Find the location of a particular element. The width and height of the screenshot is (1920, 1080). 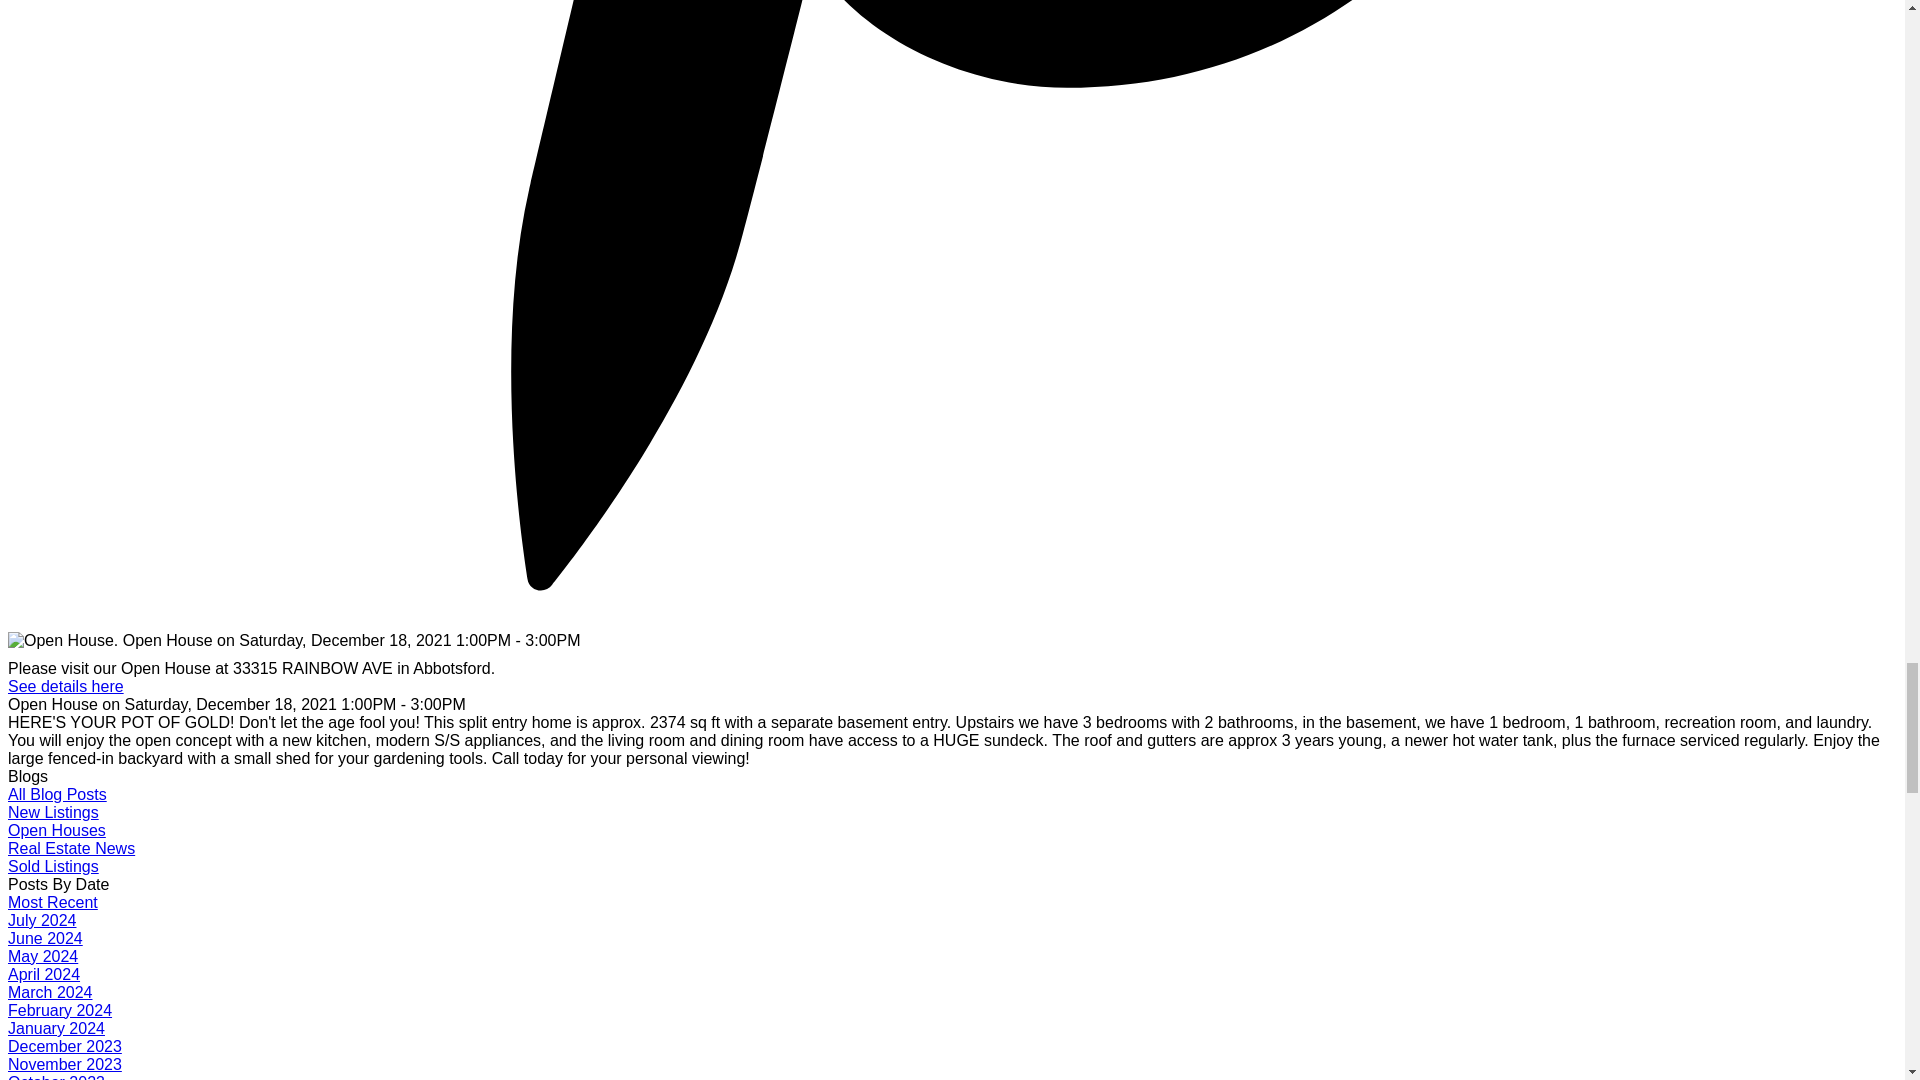

Real Estate News is located at coordinates (70, 848).